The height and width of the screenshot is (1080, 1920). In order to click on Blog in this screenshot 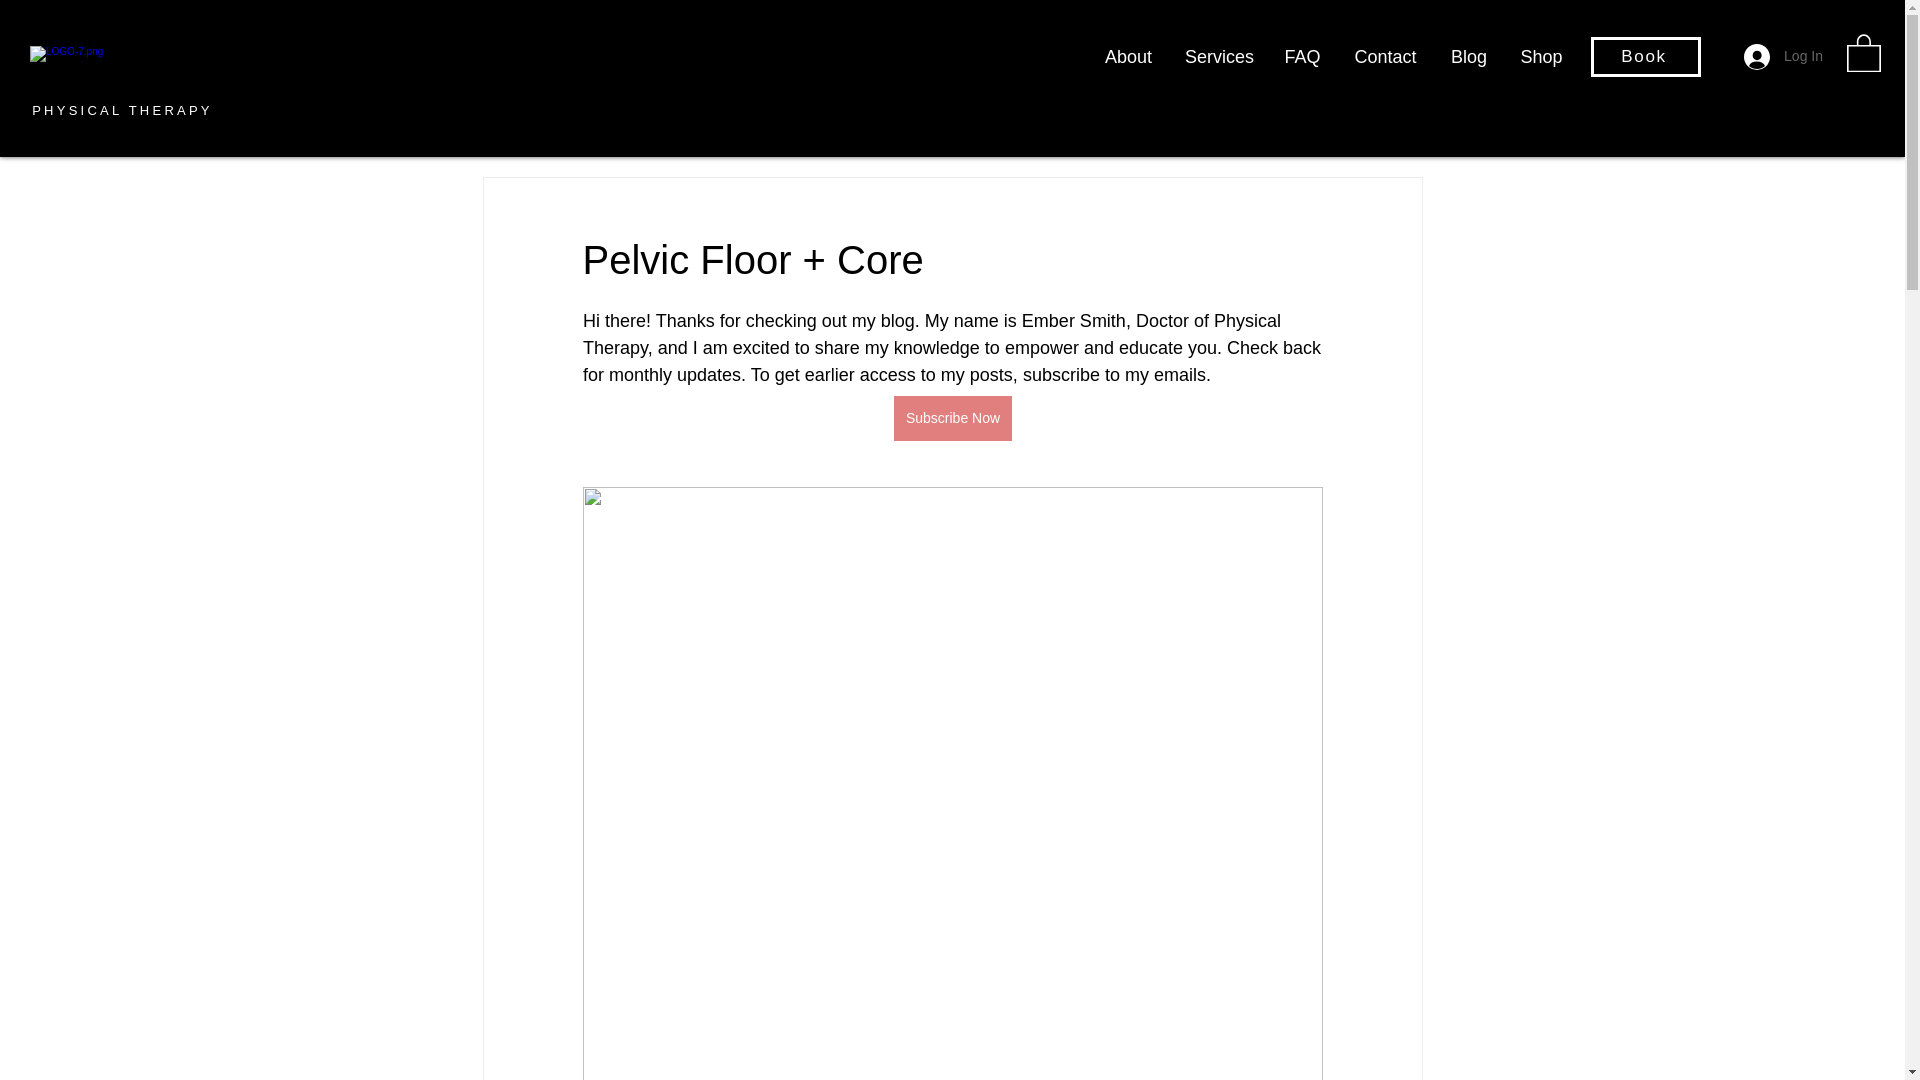, I will do `click(1468, 57)`.